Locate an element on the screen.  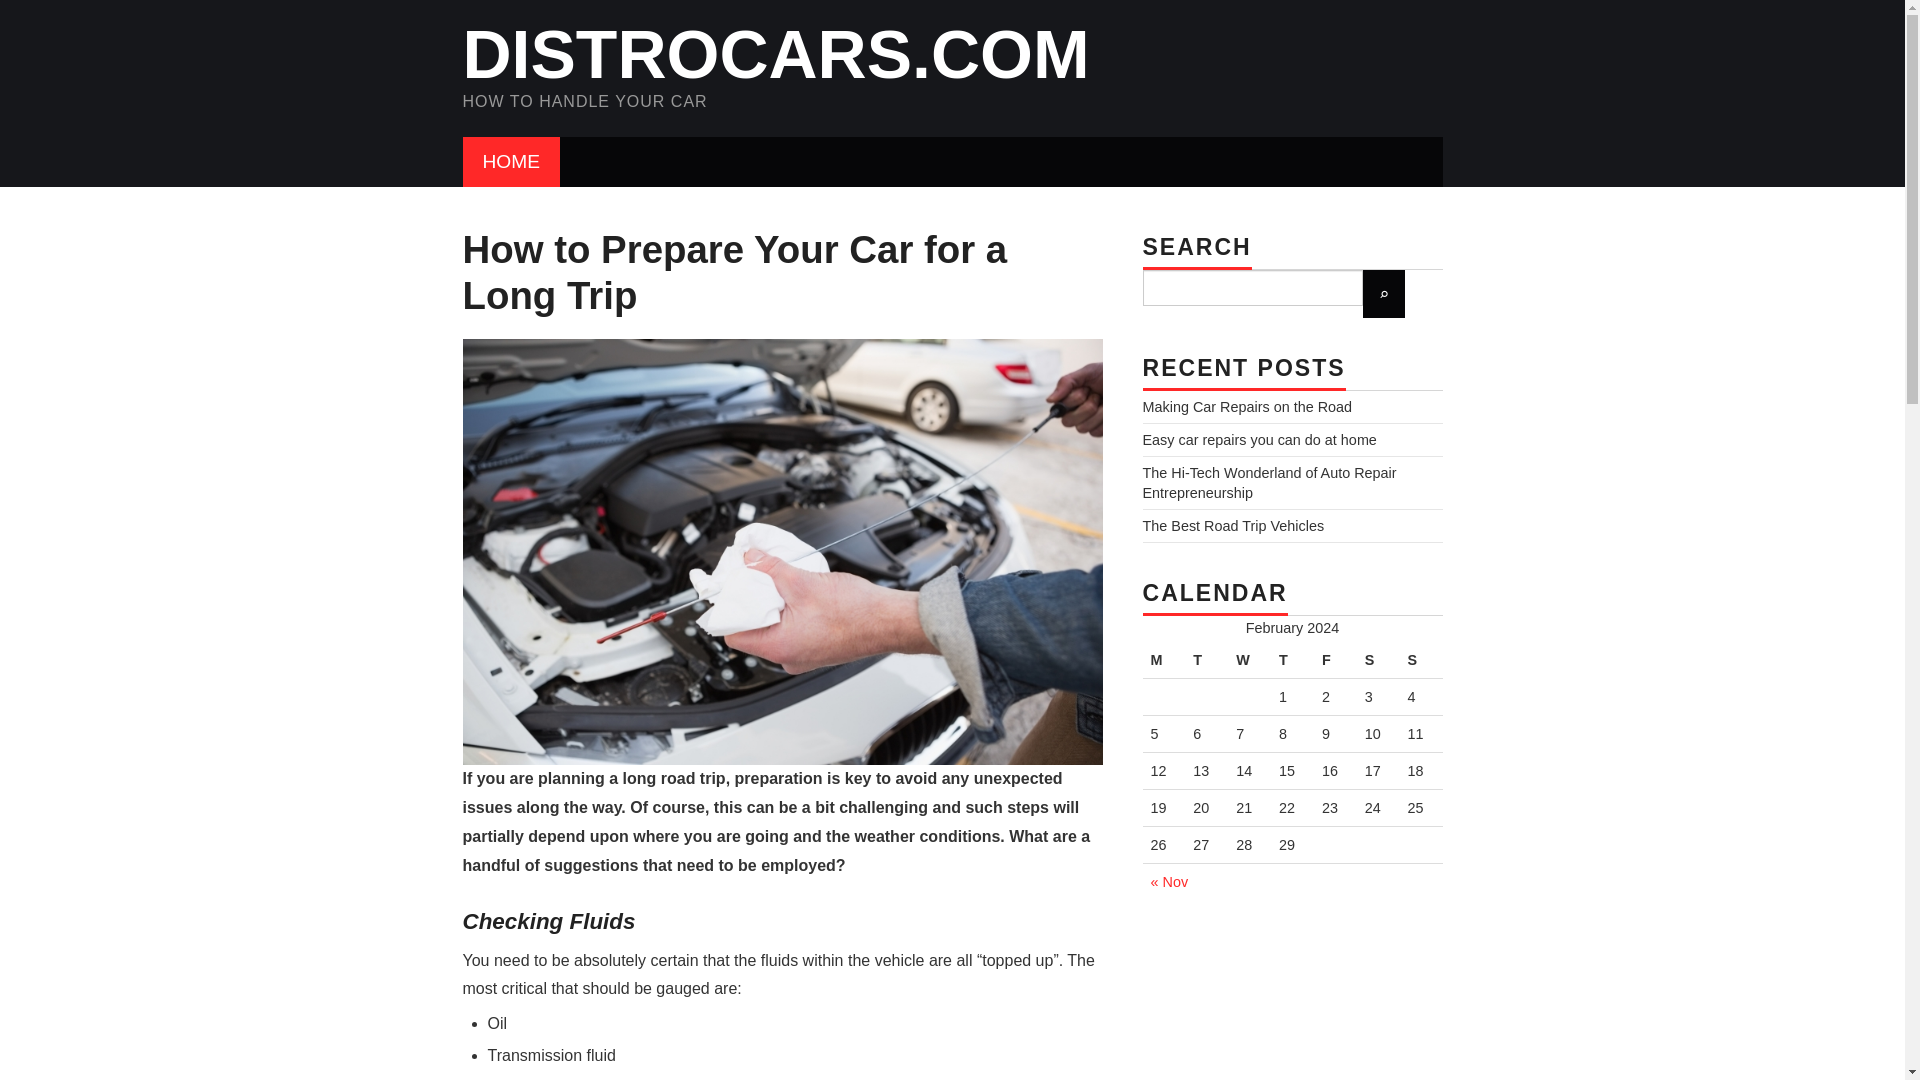
Wednesday is located at coordinates (1250, 660).